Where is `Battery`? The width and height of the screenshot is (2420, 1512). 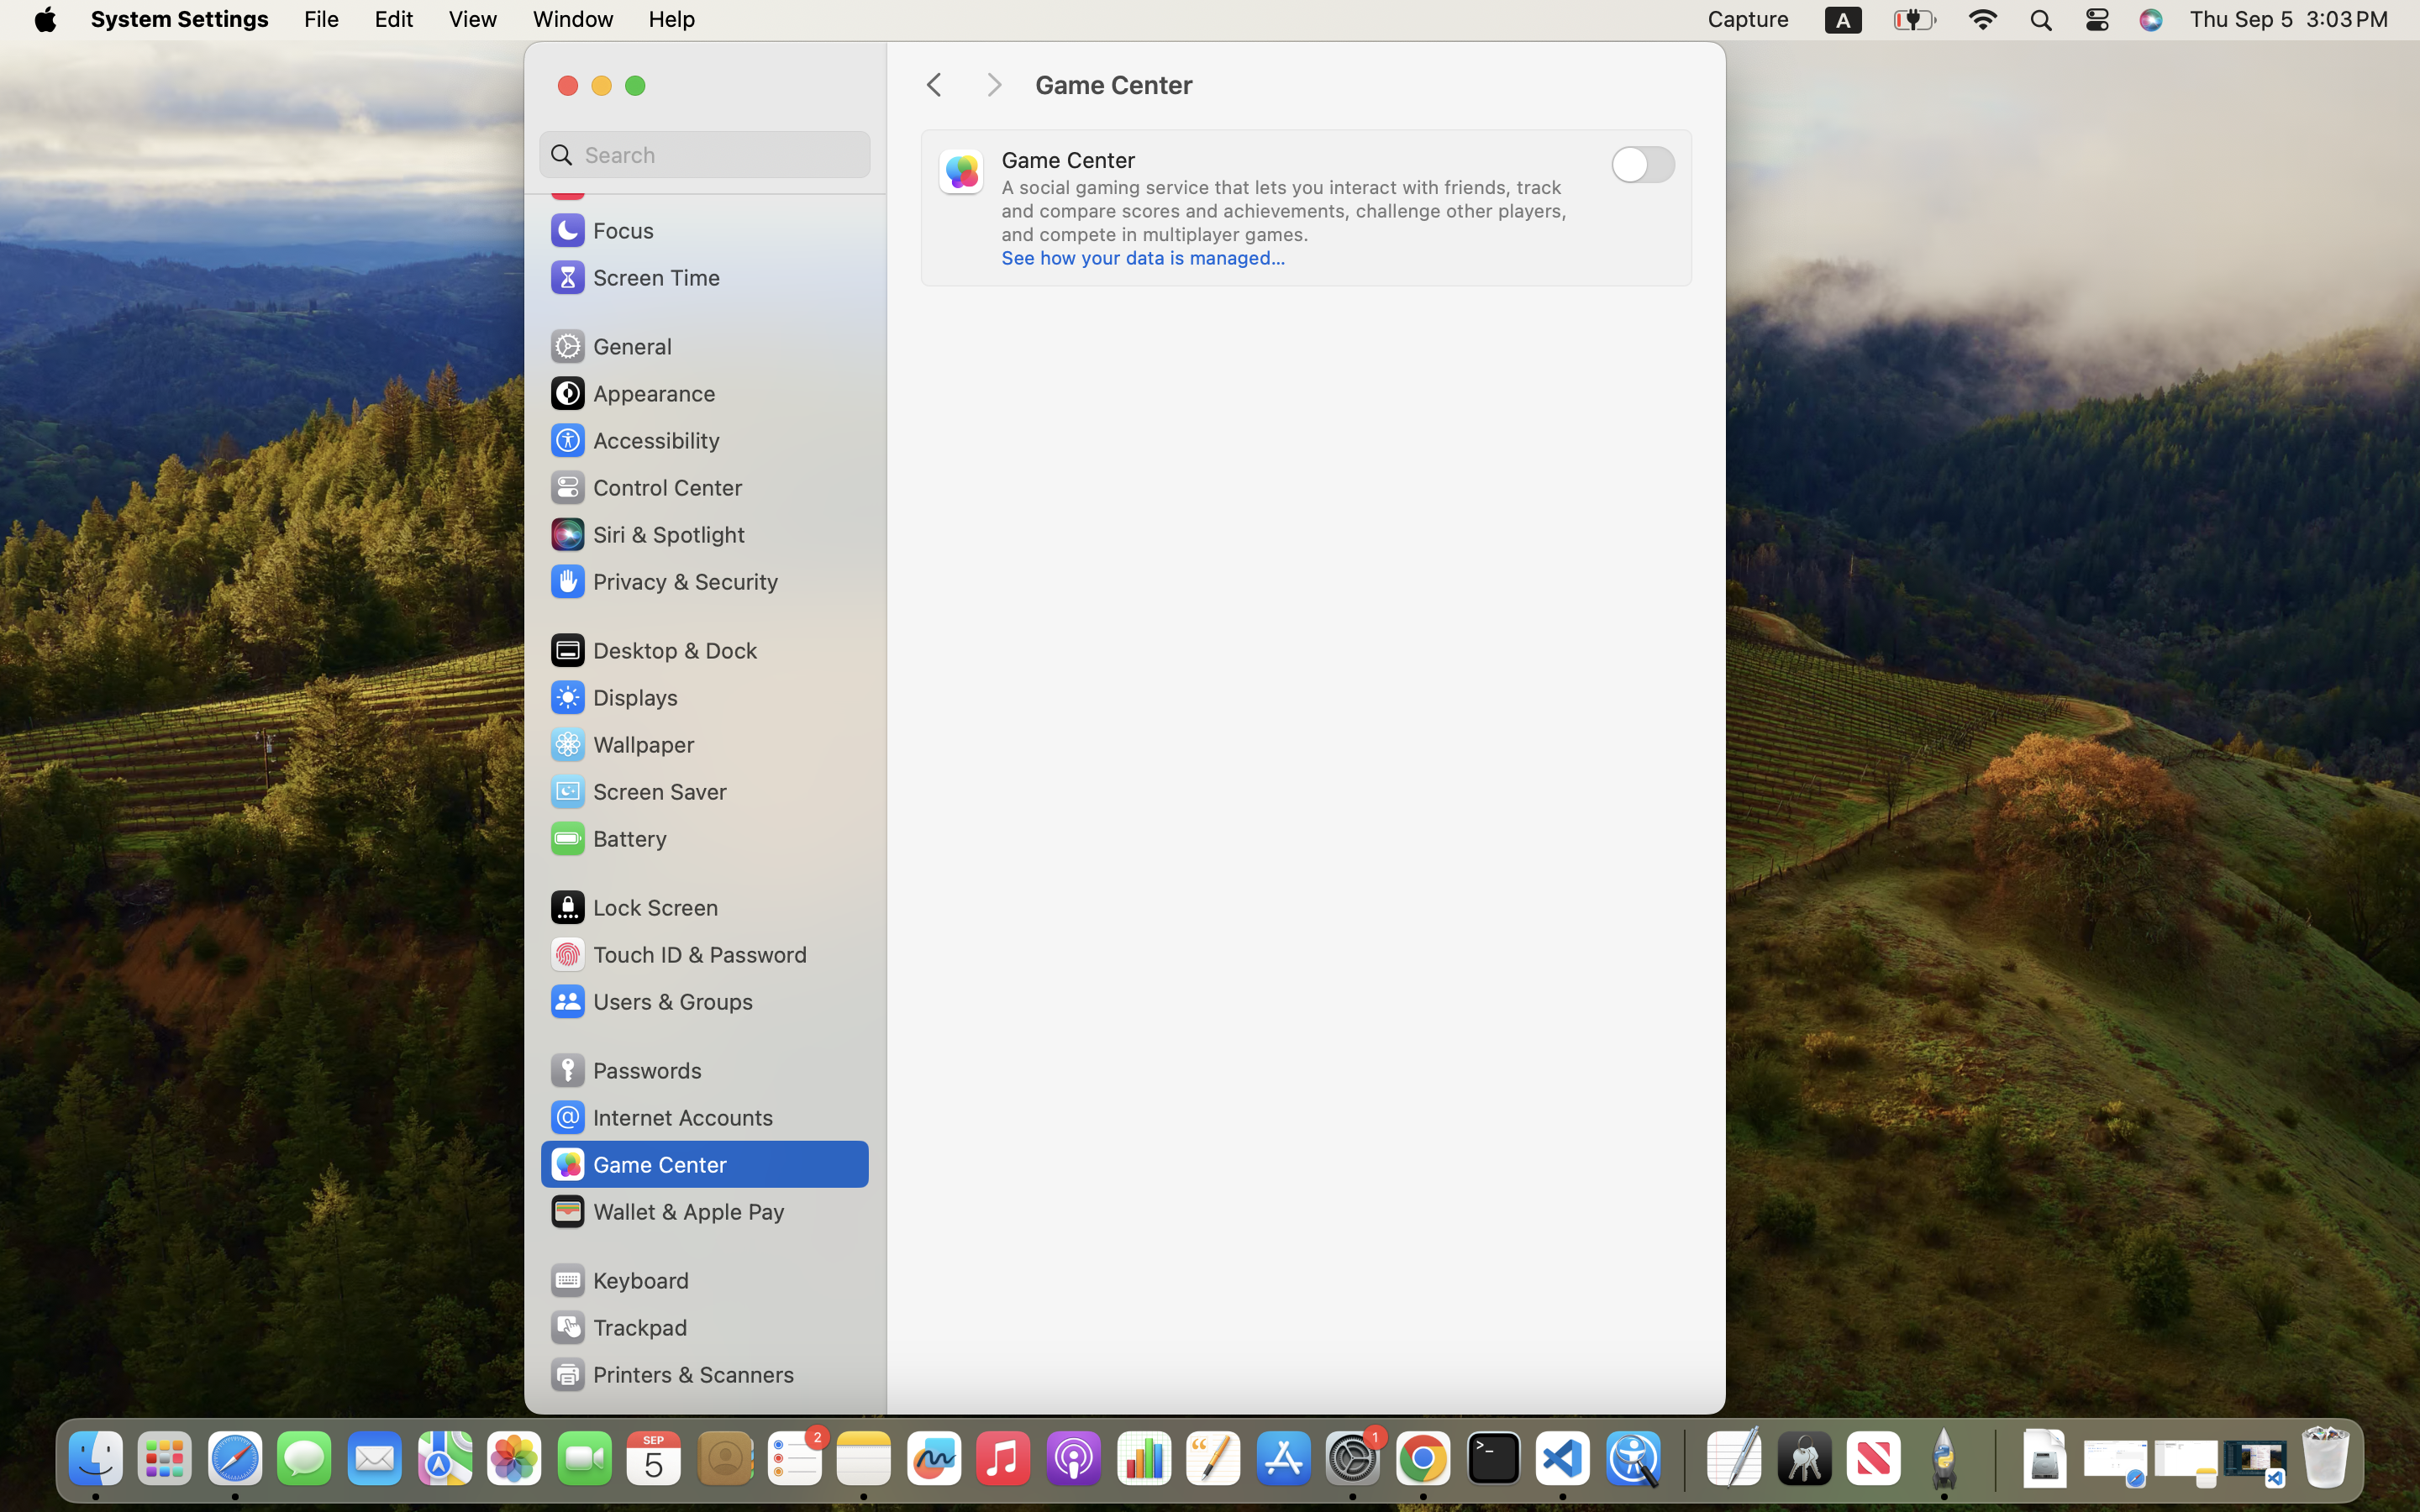 Battery is located at coordinates (608, 838).